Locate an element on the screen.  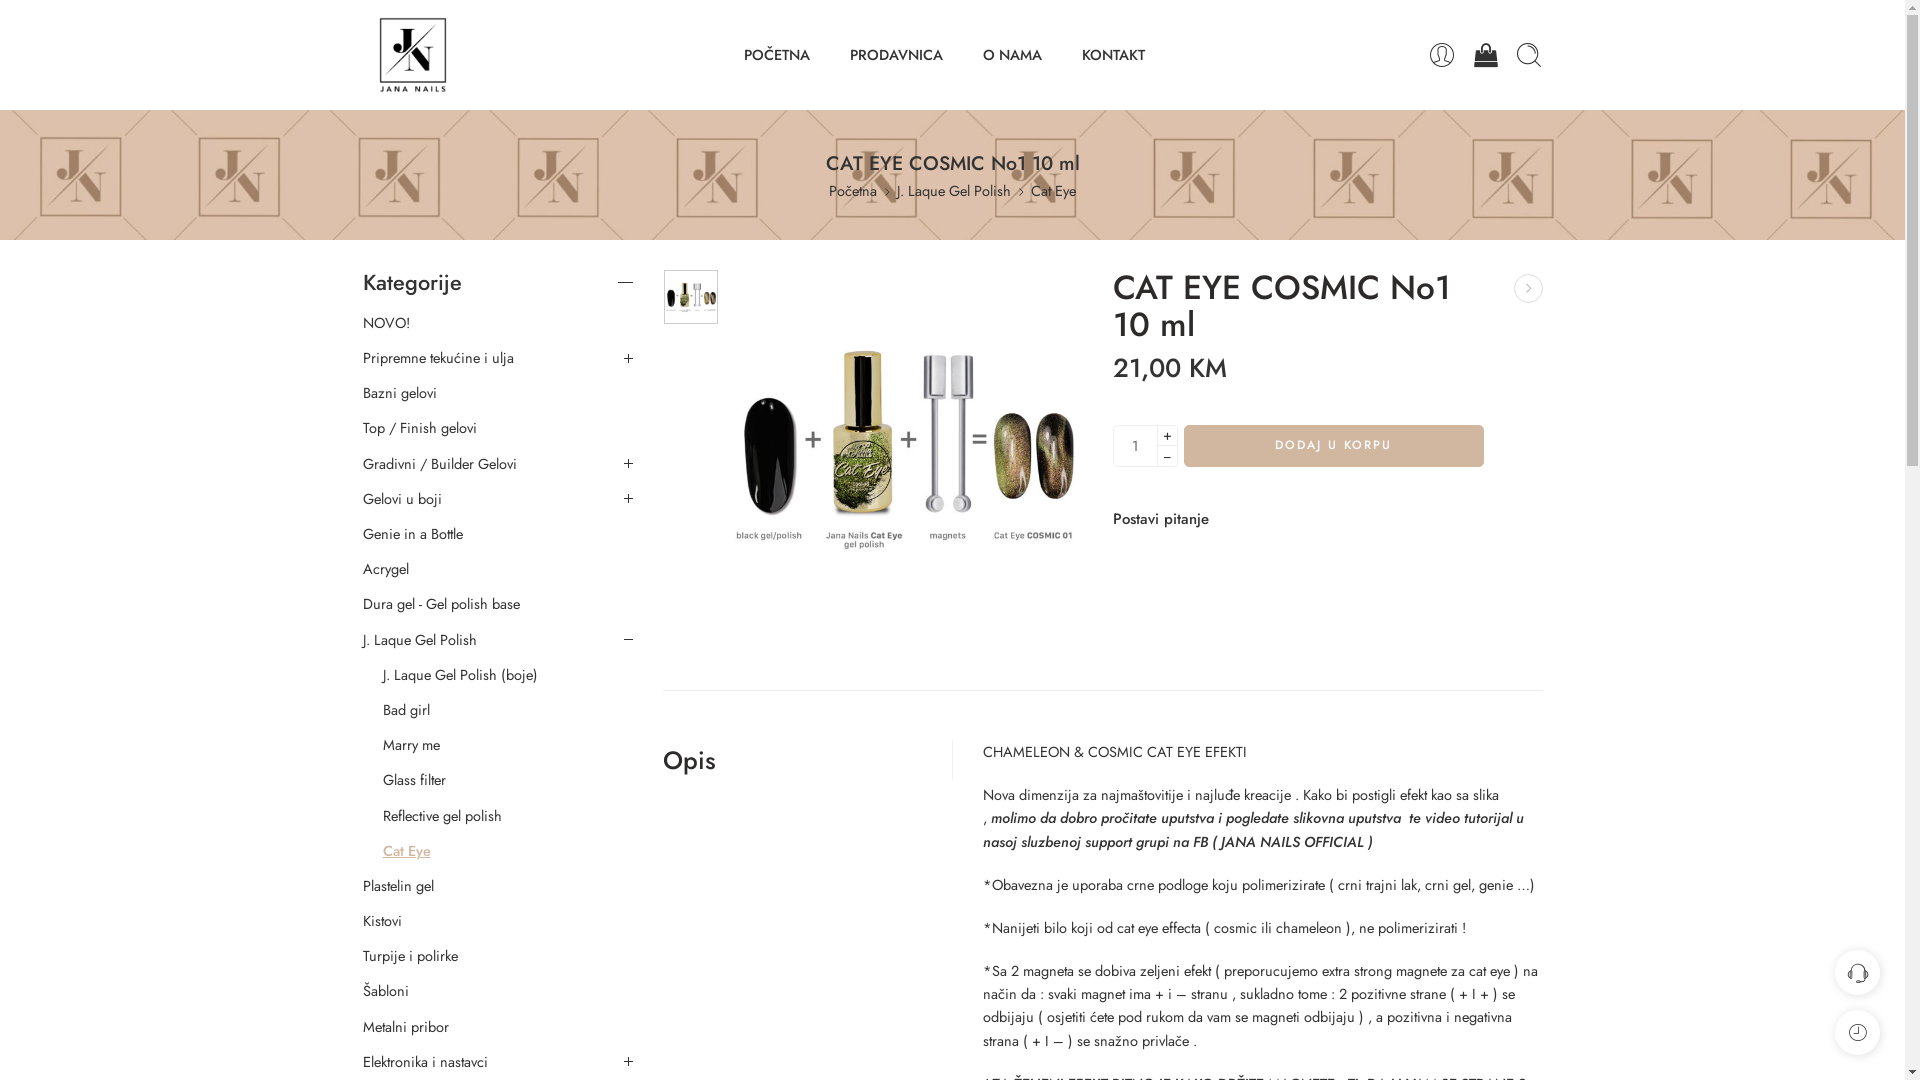
Turpije i polirke is located at coordinates (410, 956).